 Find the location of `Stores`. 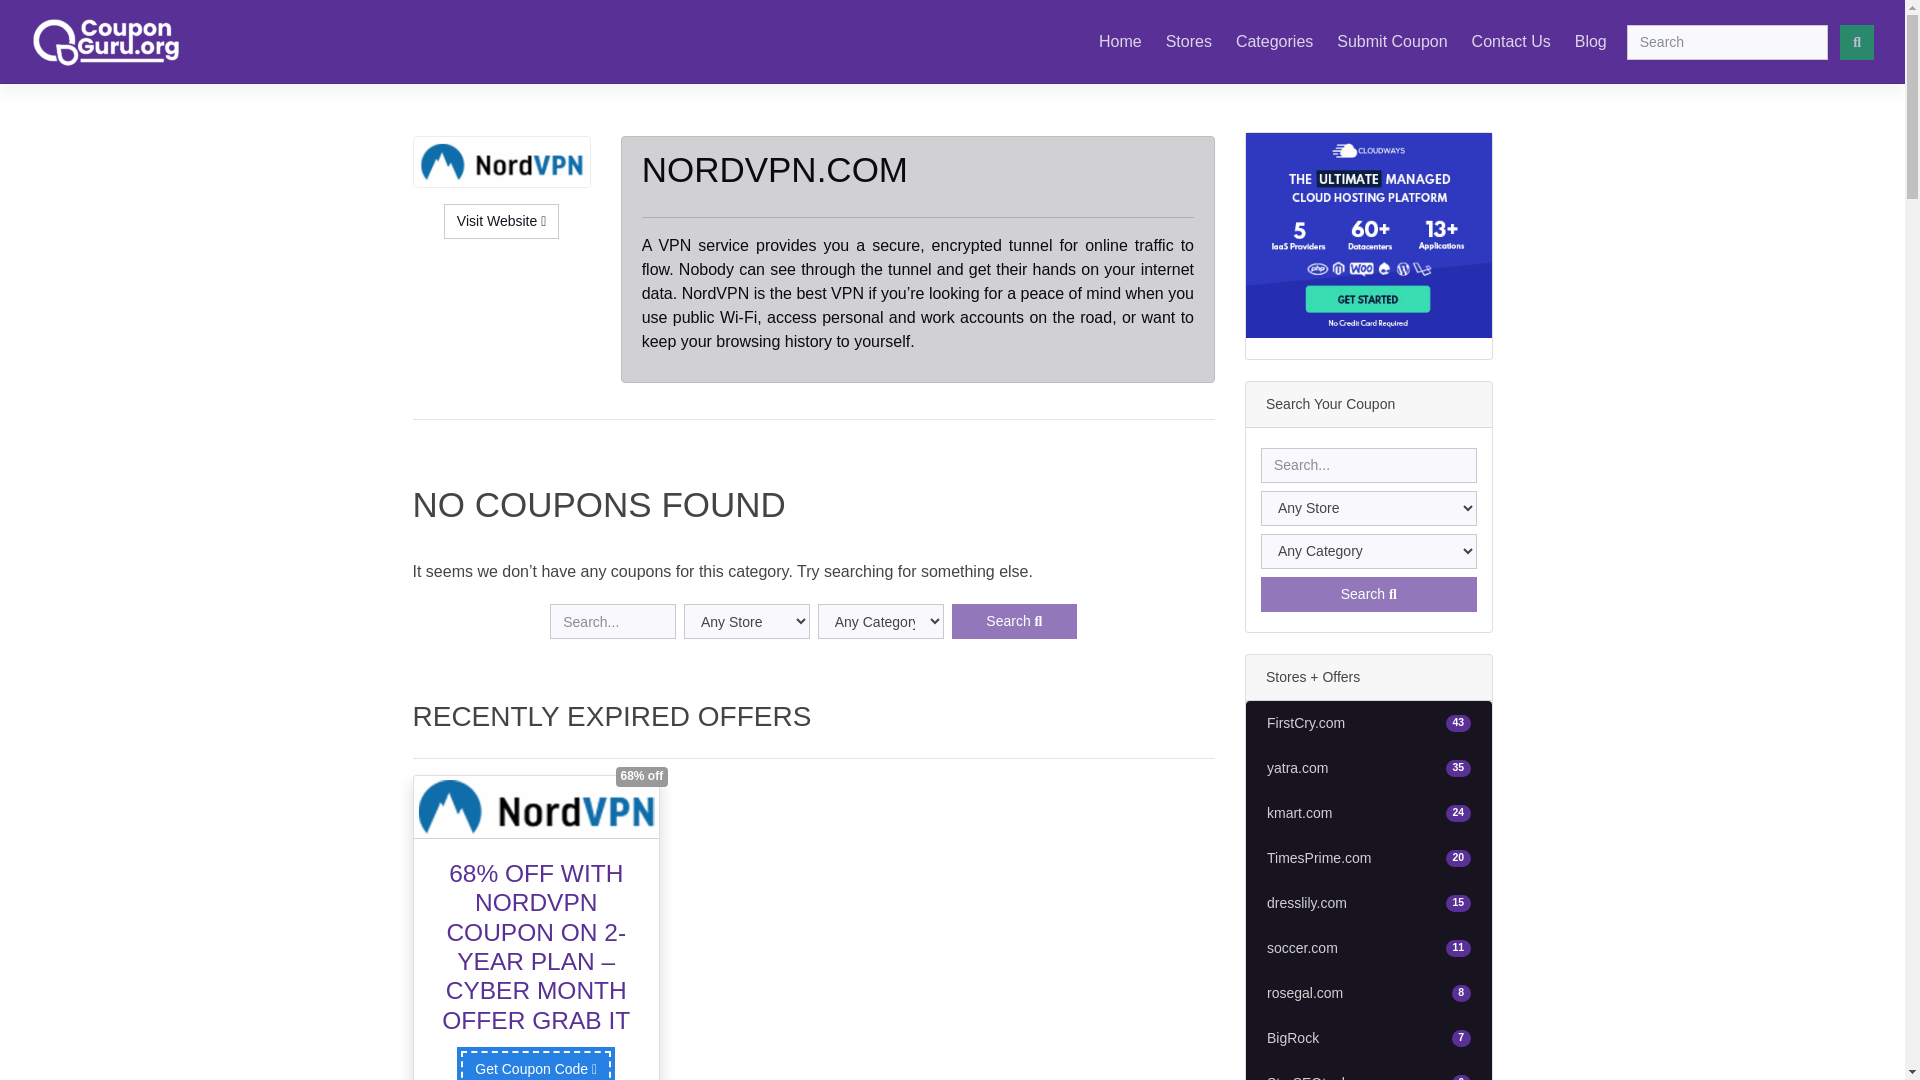

Stores is located at coordinates (1368, 1038).